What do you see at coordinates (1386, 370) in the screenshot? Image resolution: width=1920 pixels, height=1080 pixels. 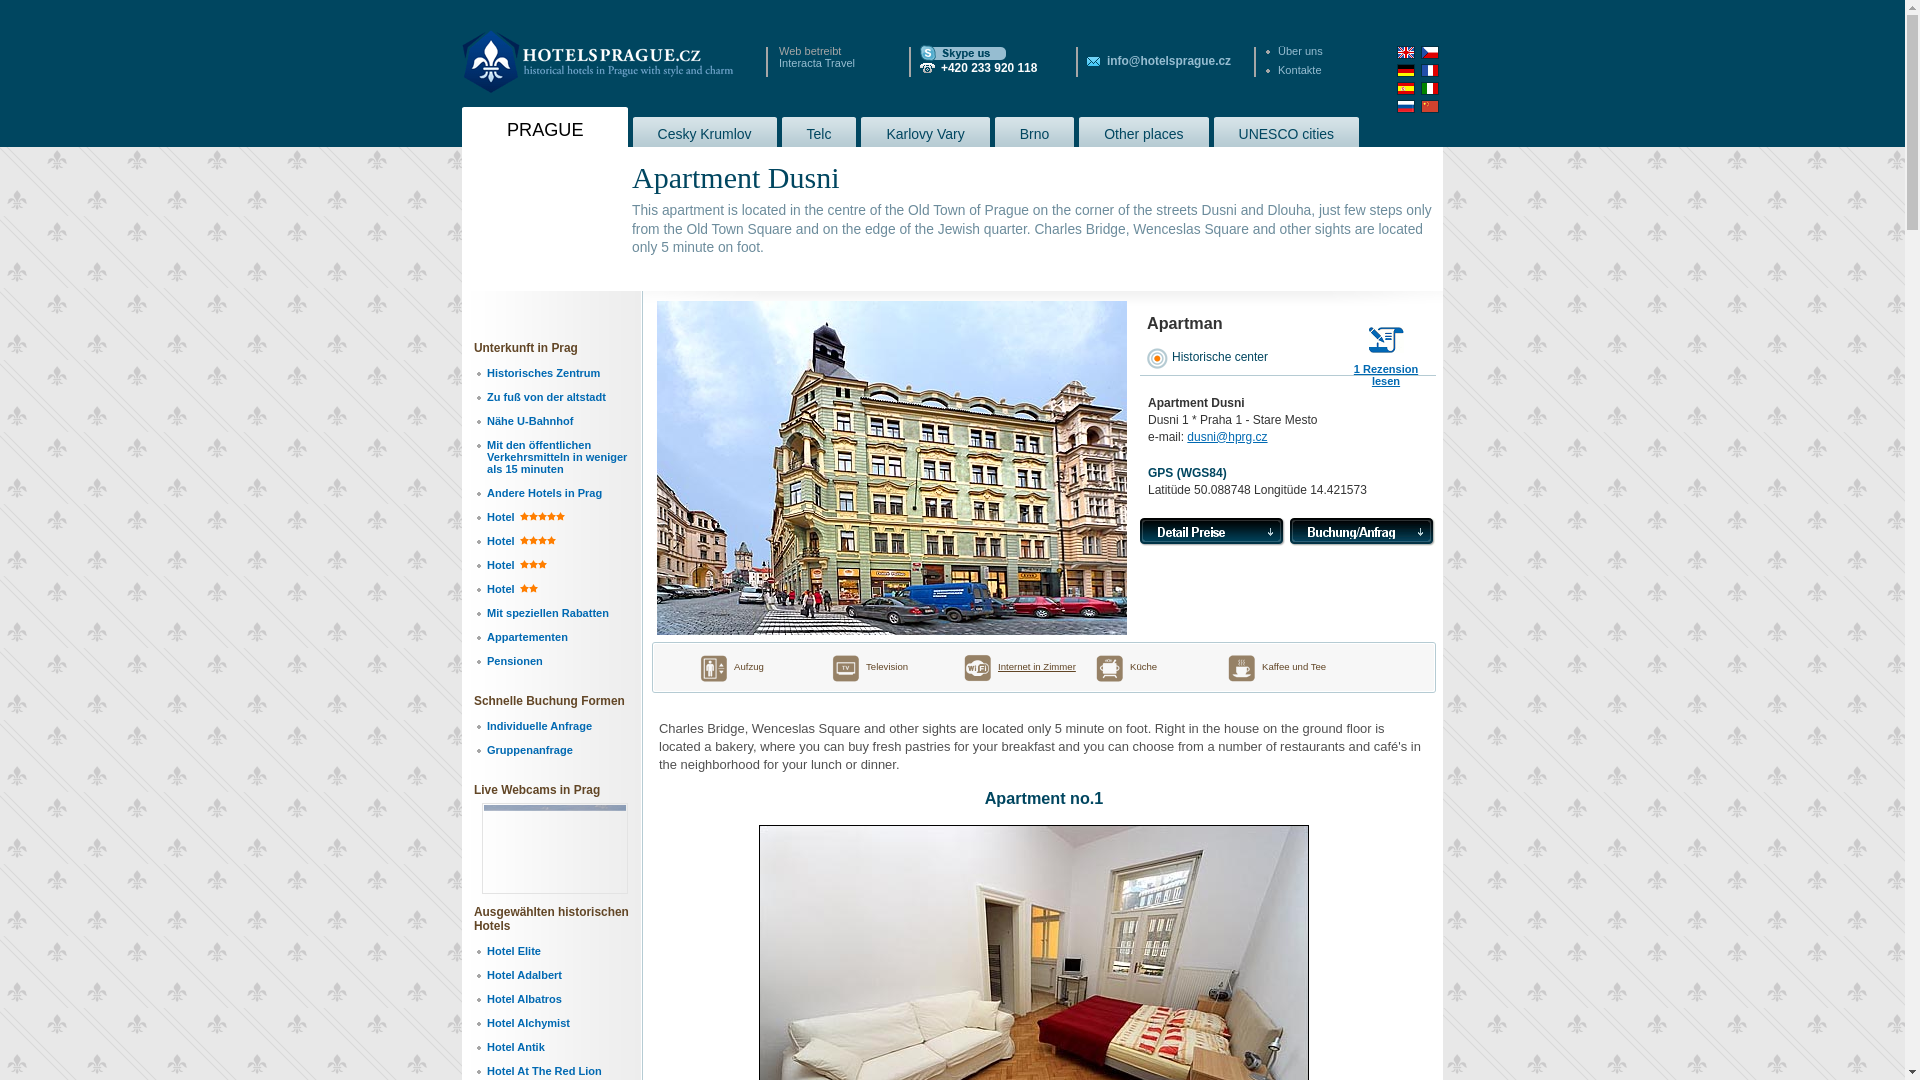 I see `Reviews of ` at bounding box center [1386, 370].